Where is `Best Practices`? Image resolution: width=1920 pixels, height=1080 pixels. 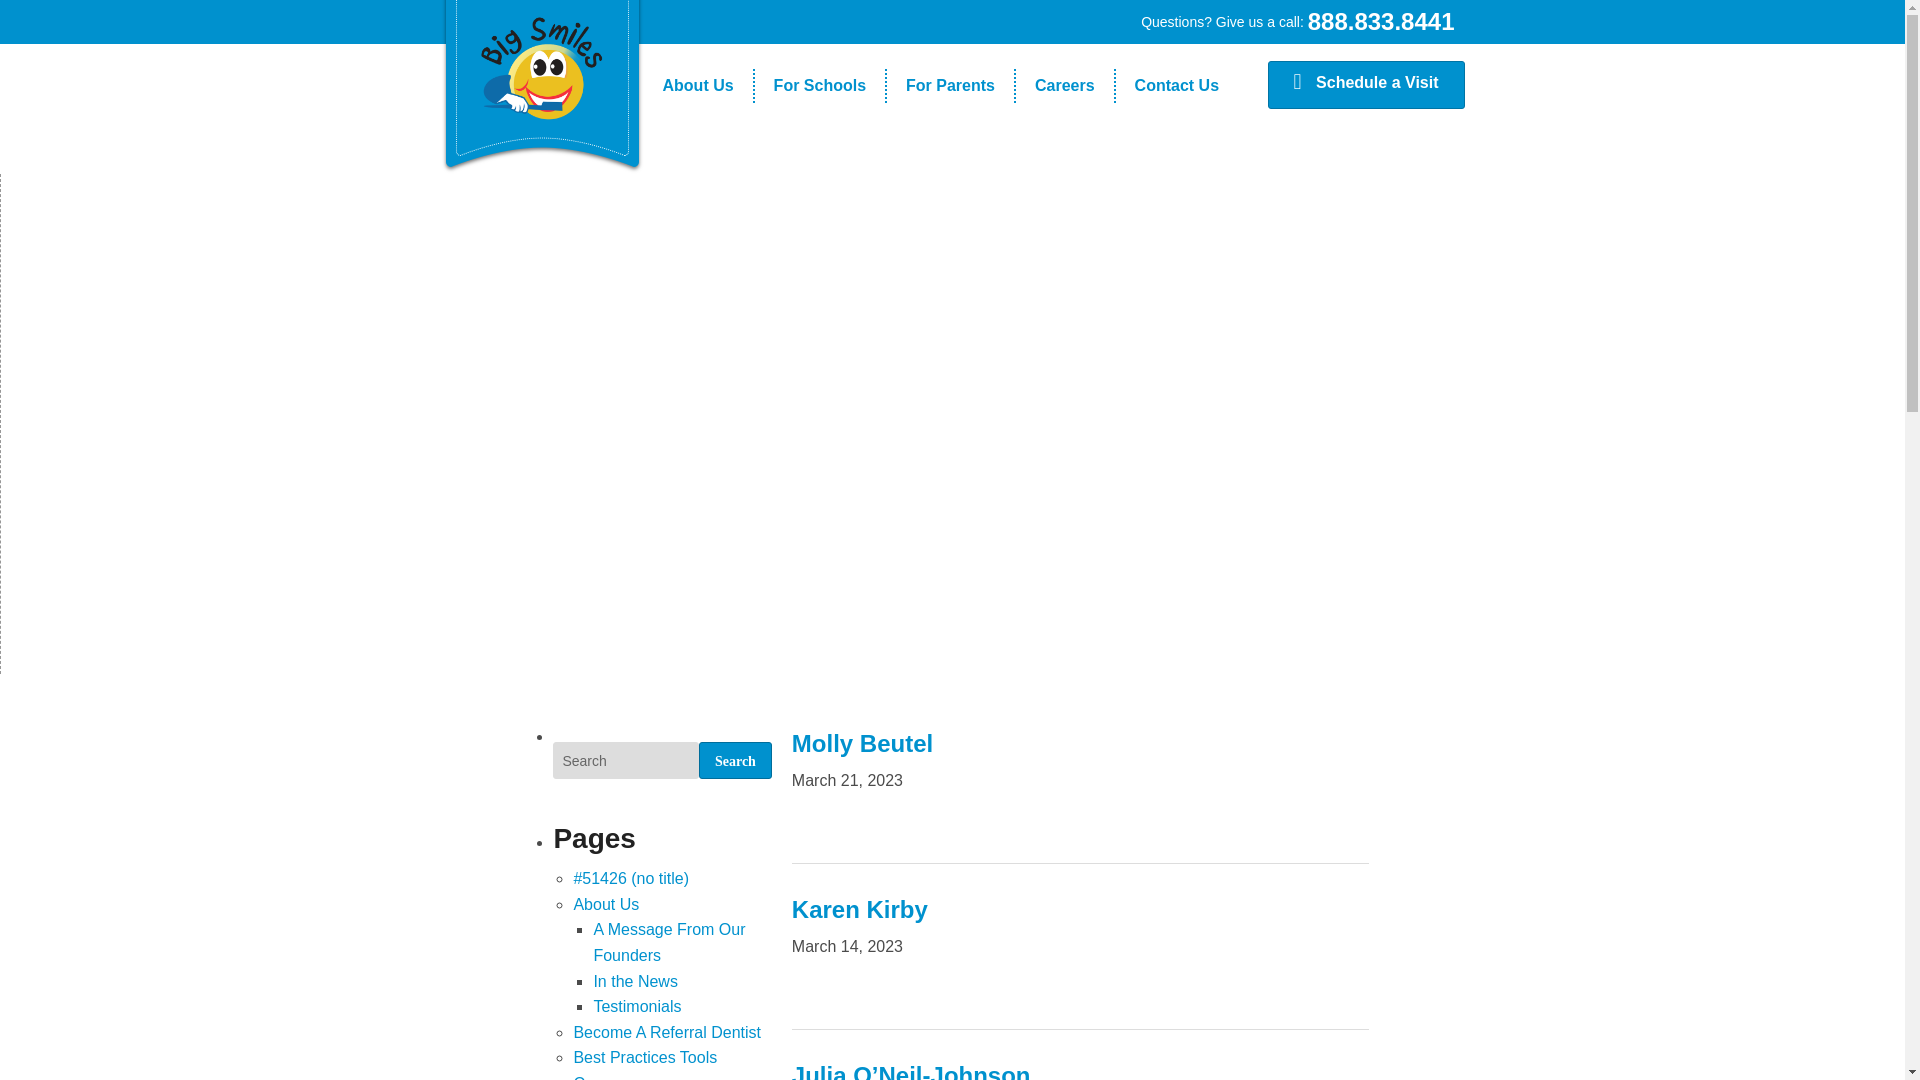
Best Practices is located at coordinates (820, 188).